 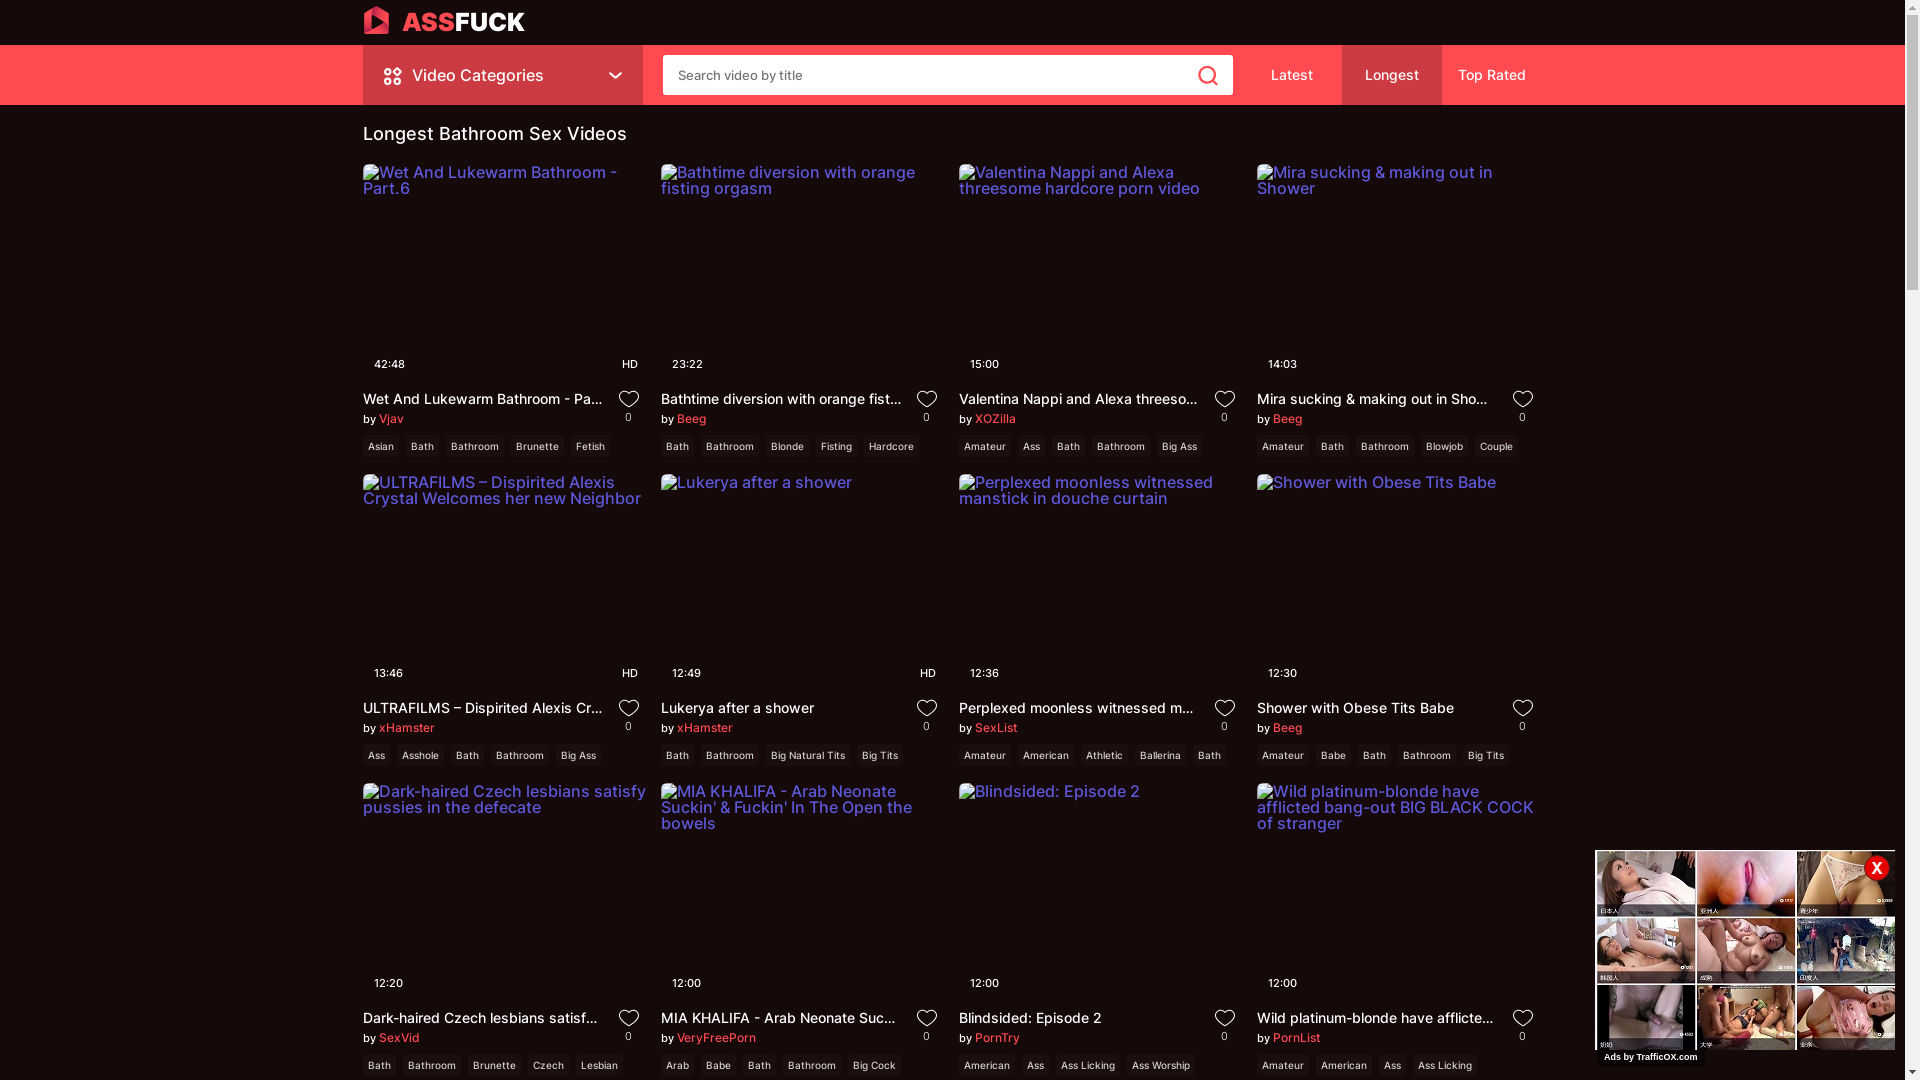 What do you see at coordinates (879, 755) in the screenshot?
I see `Big Tits` at bounding box center [879, 755].